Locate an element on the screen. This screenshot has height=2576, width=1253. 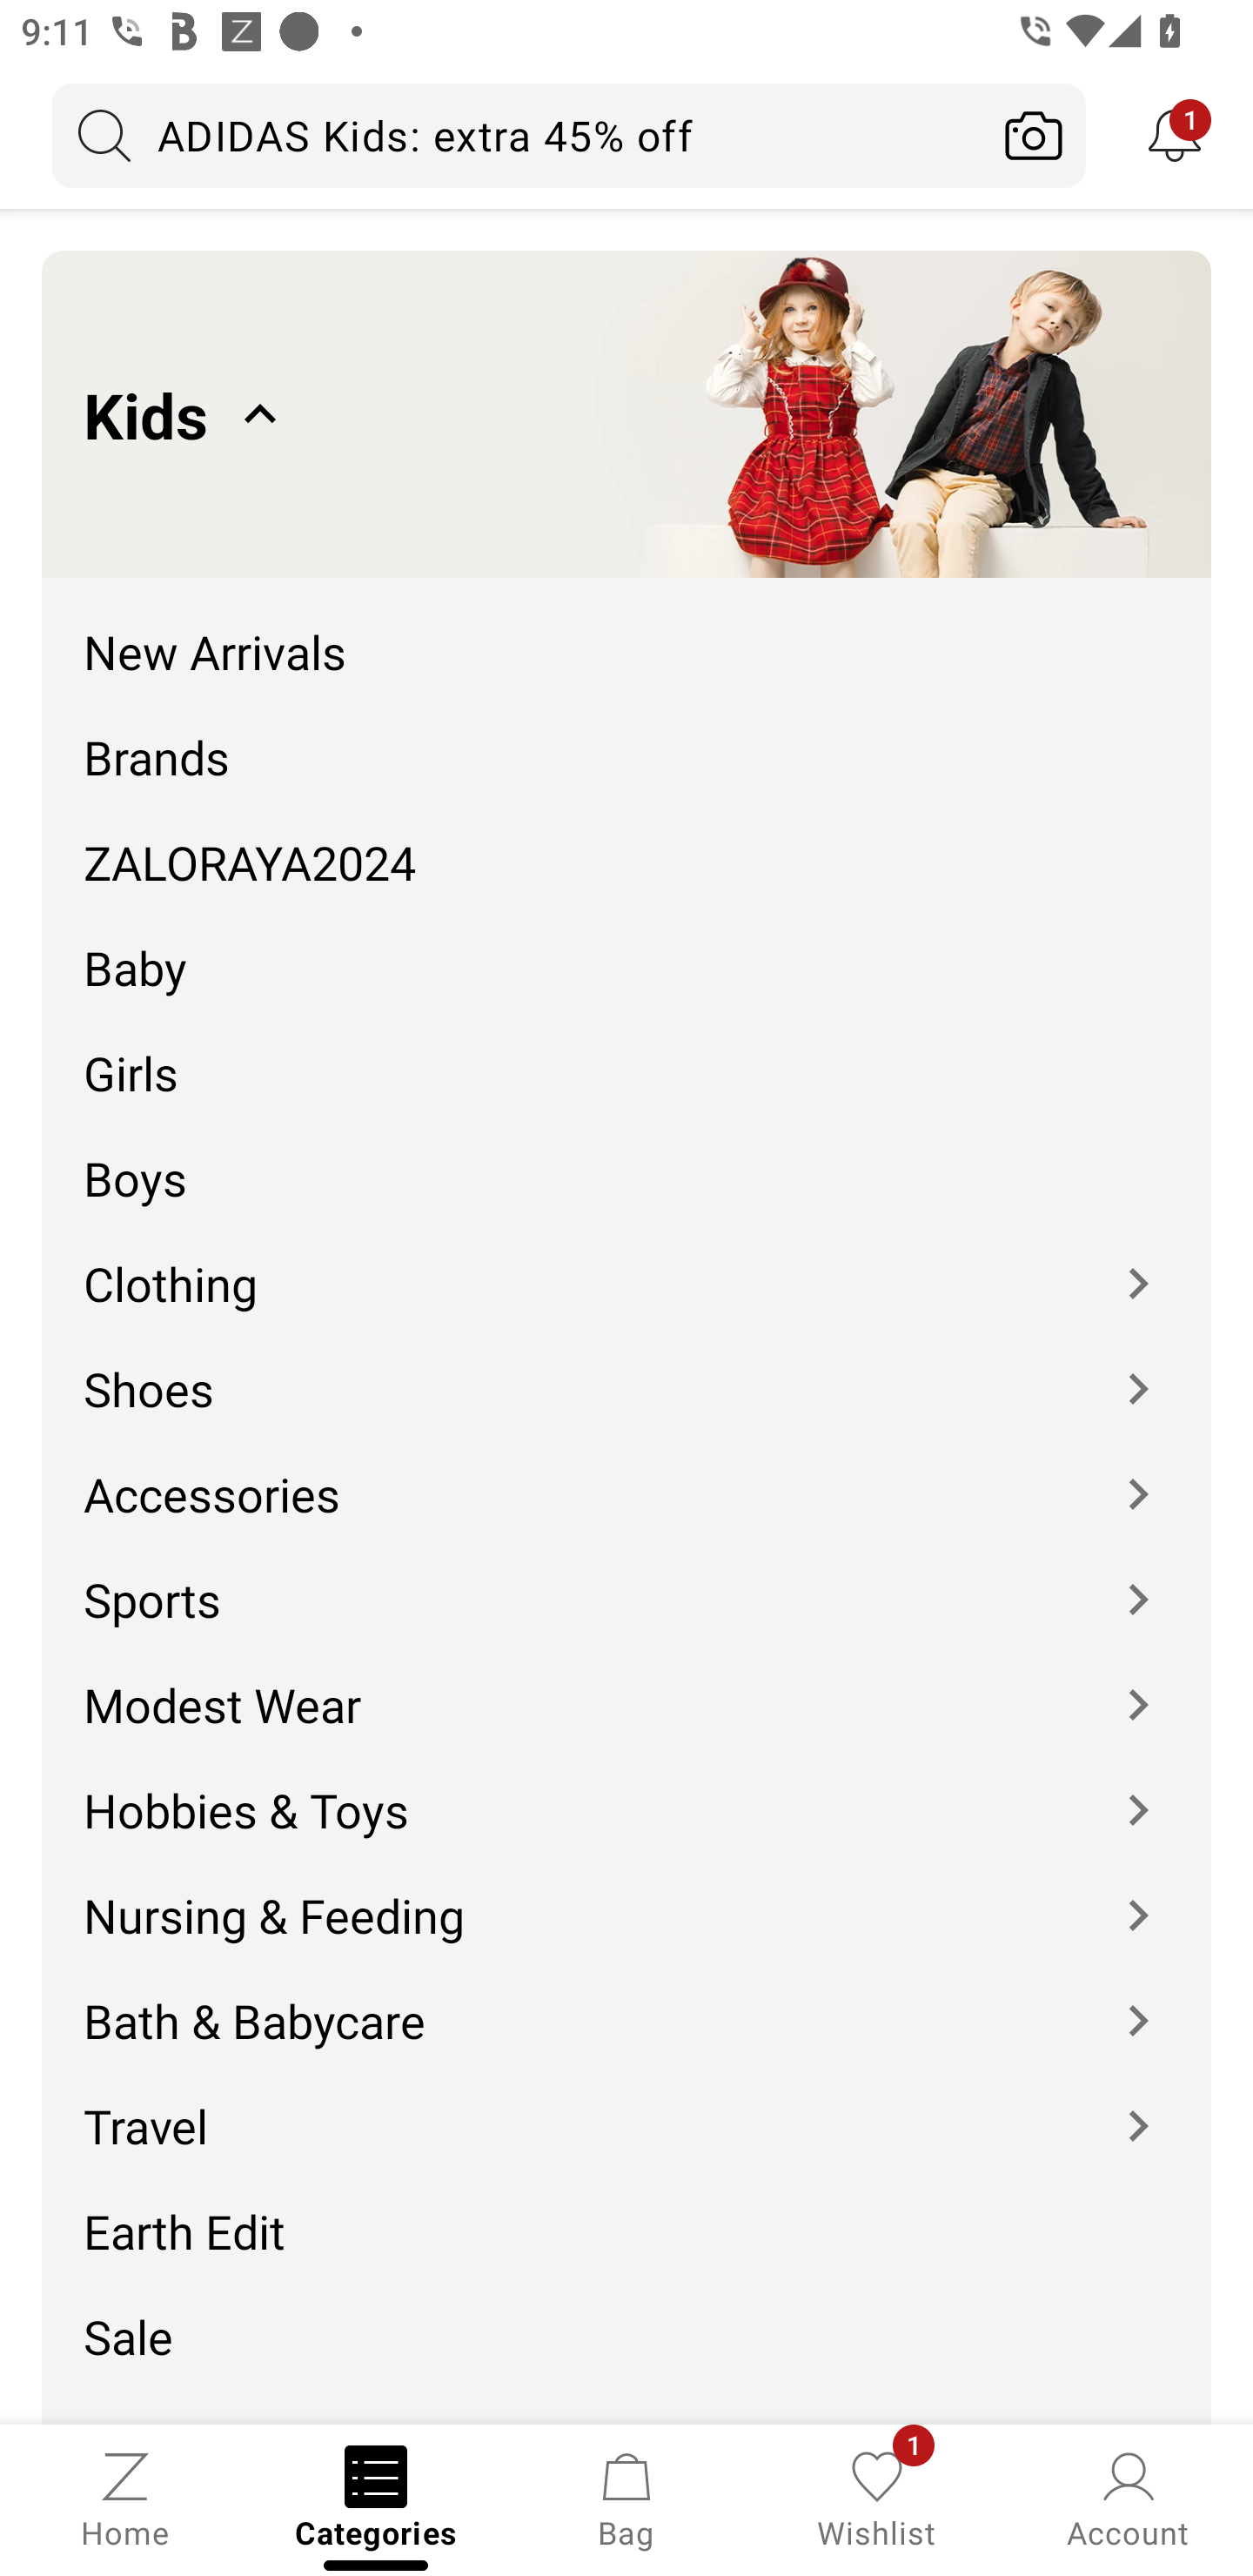
Baby is located at coordinates (626, 947).